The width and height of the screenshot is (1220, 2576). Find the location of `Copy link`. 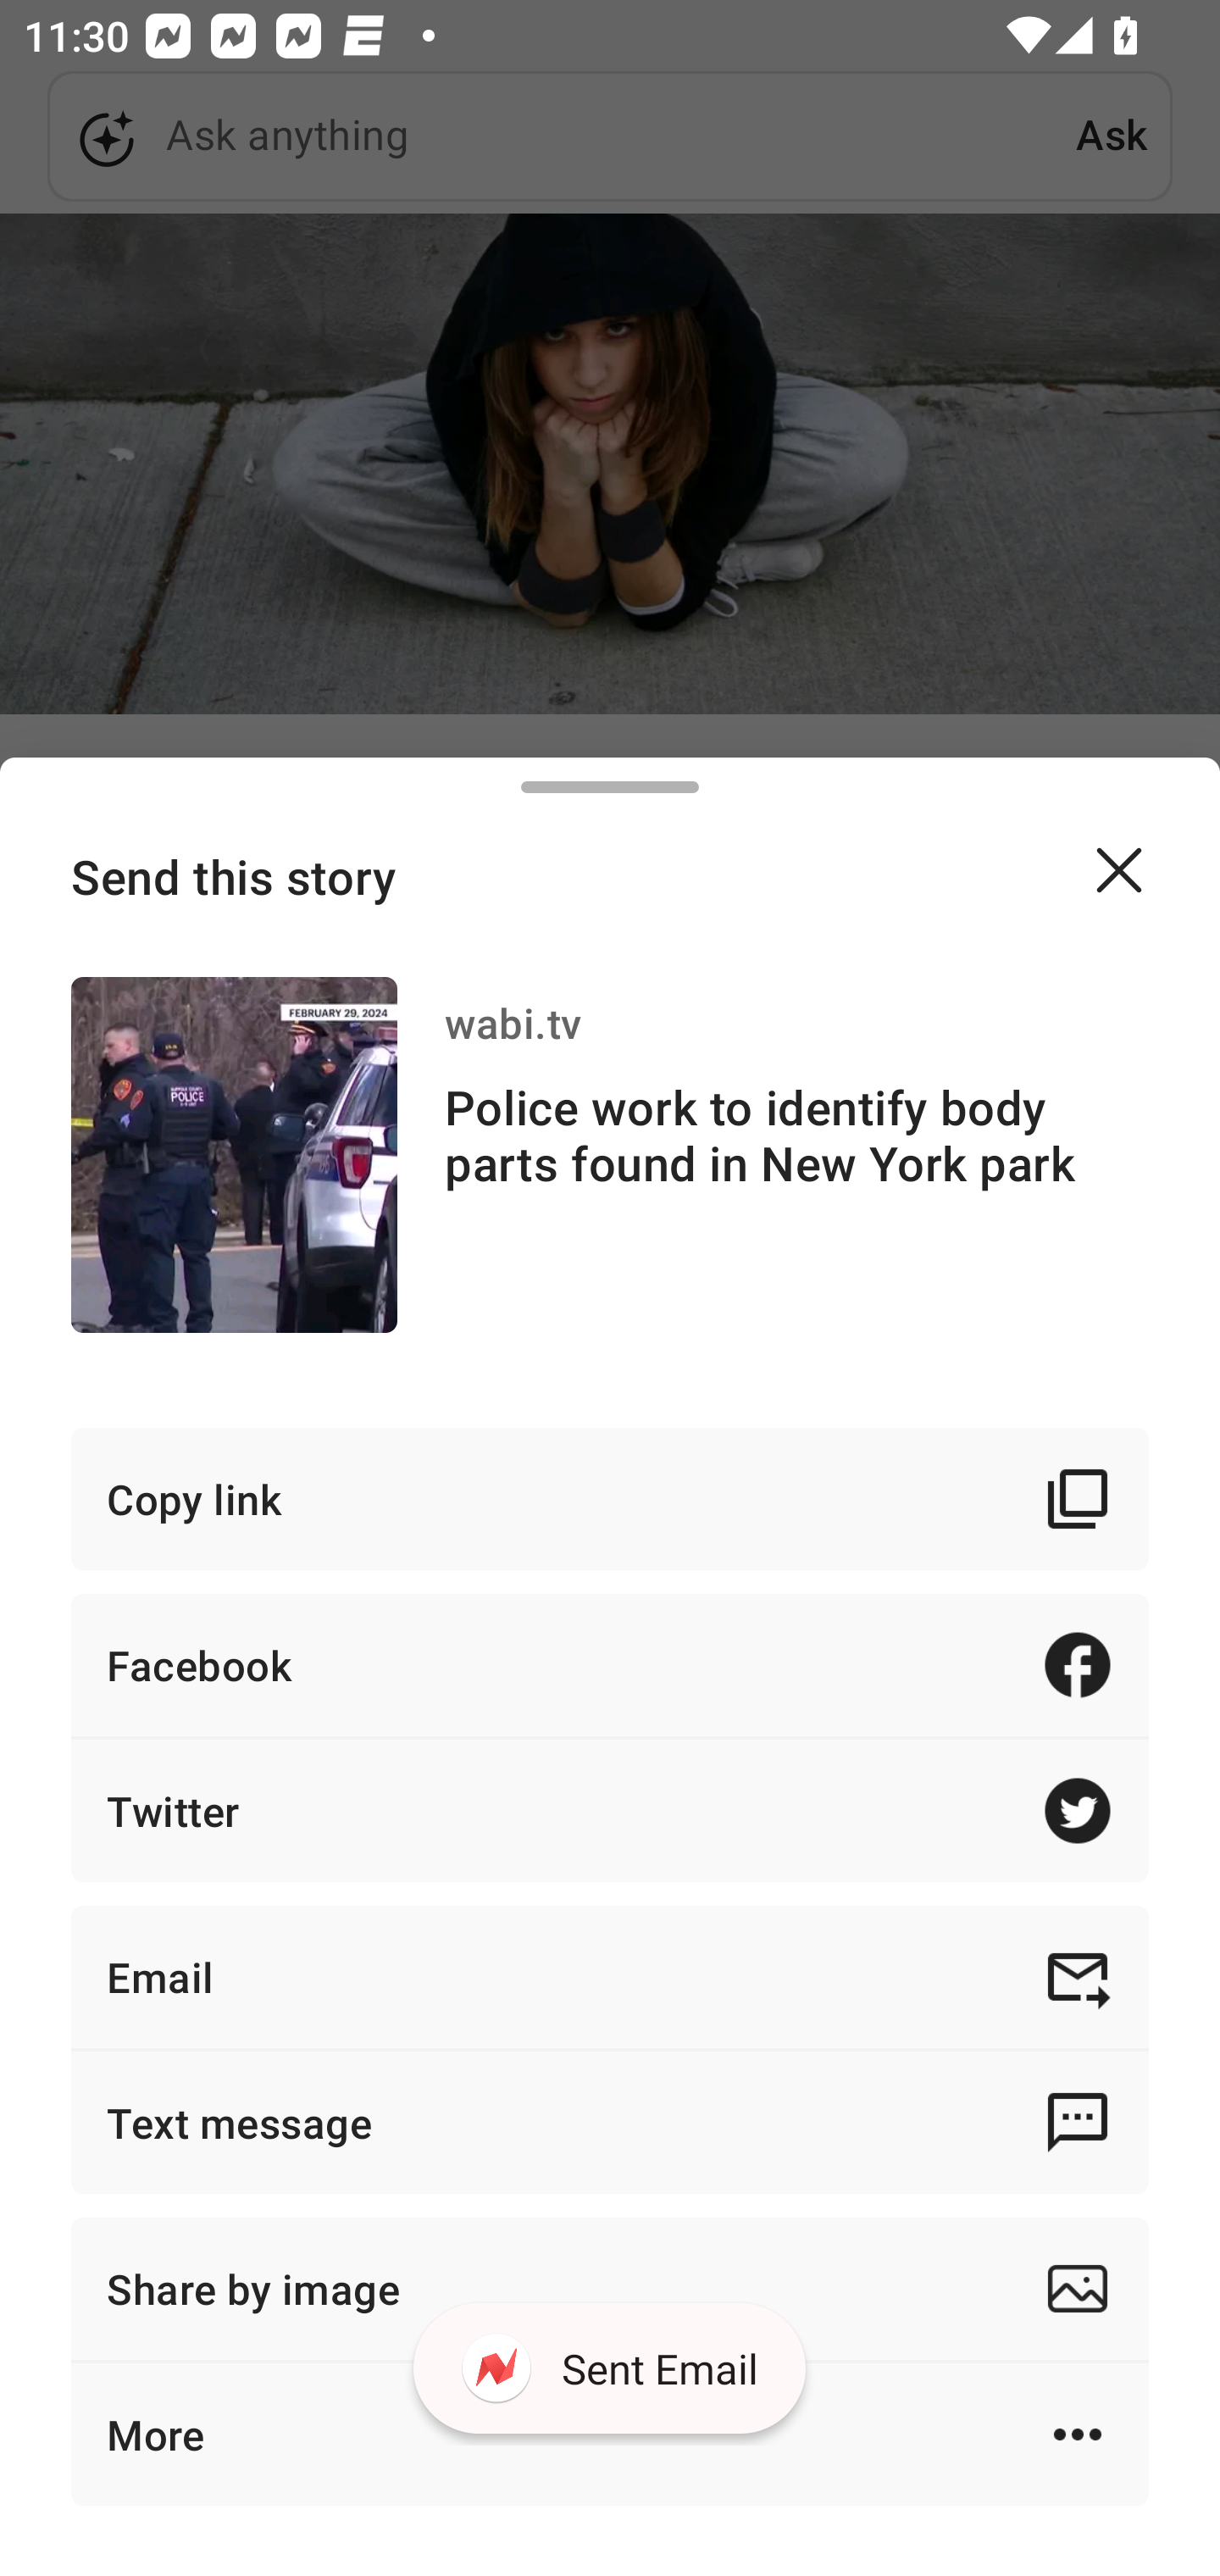

Copy link is located at coordinates (610, 1499).